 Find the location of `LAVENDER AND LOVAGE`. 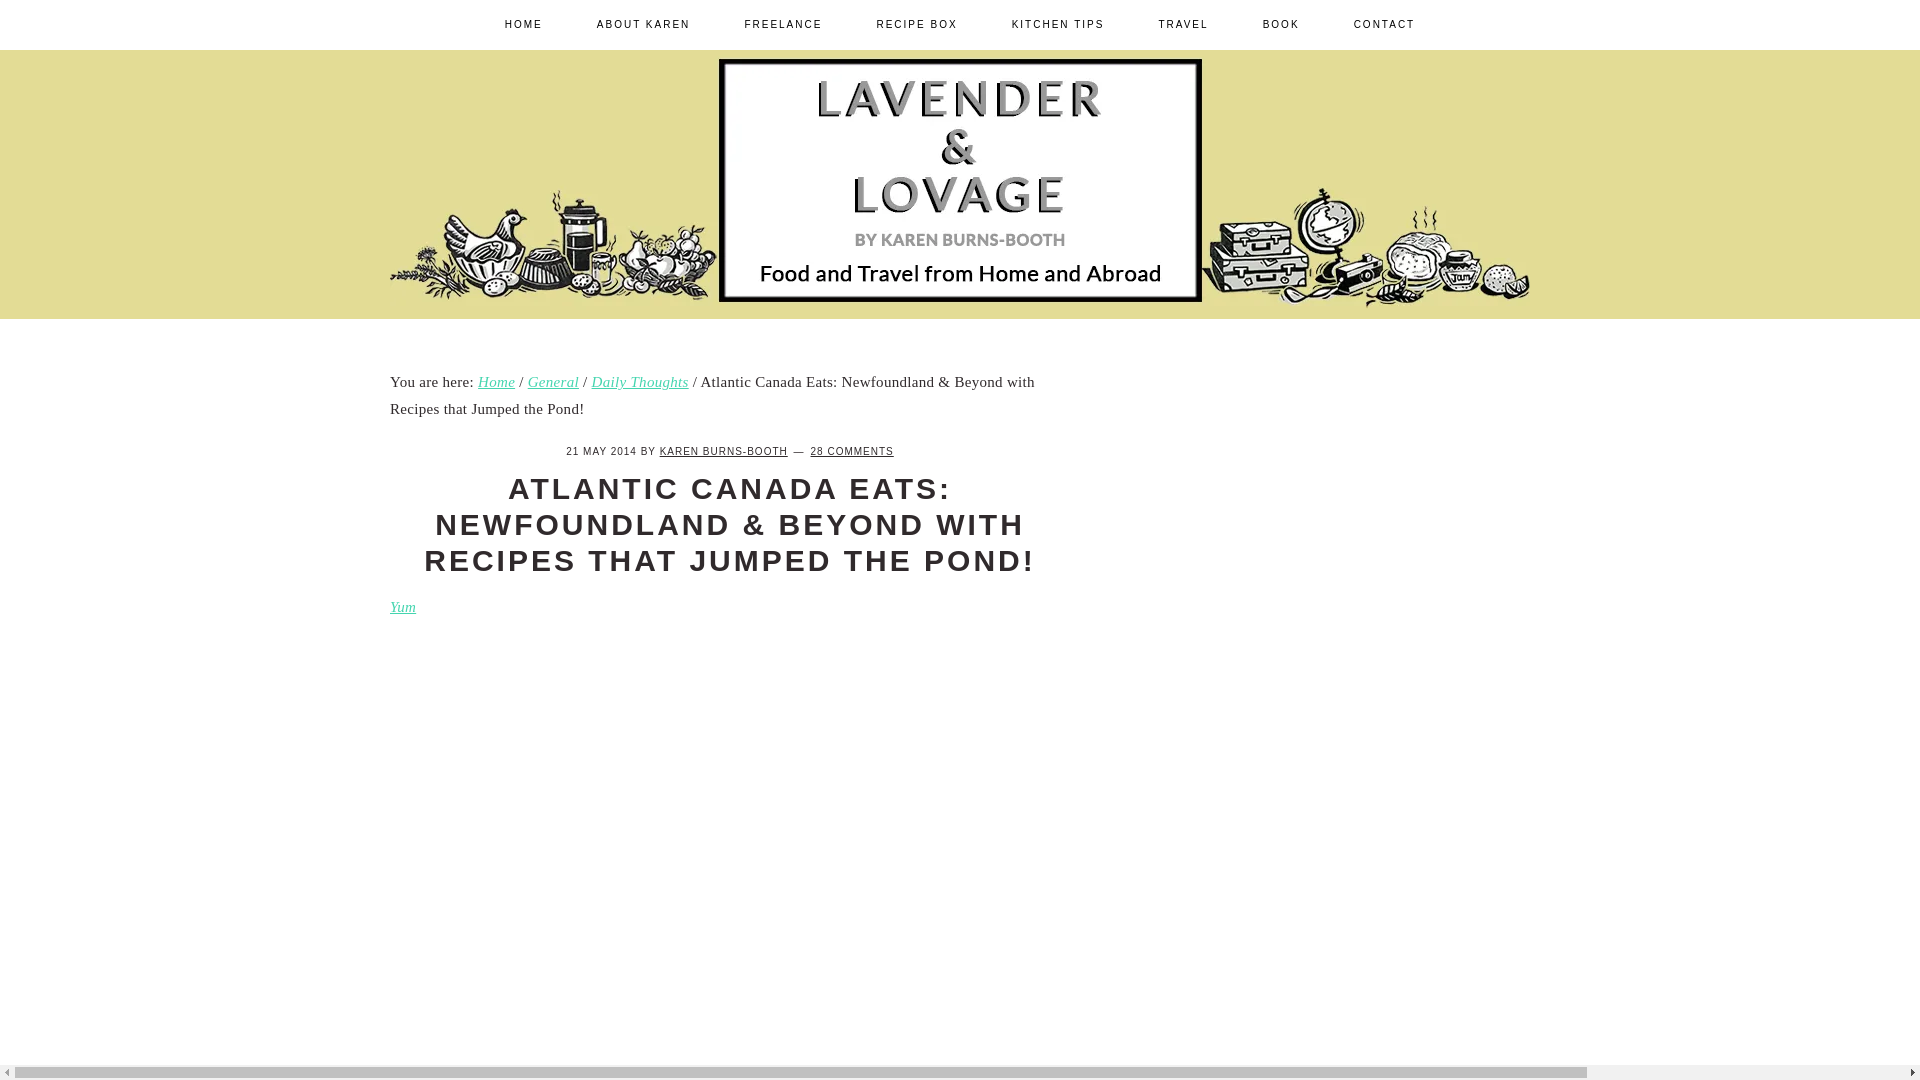

LAVENDER AND LOVAGE is located at coordinates (1348, 334).